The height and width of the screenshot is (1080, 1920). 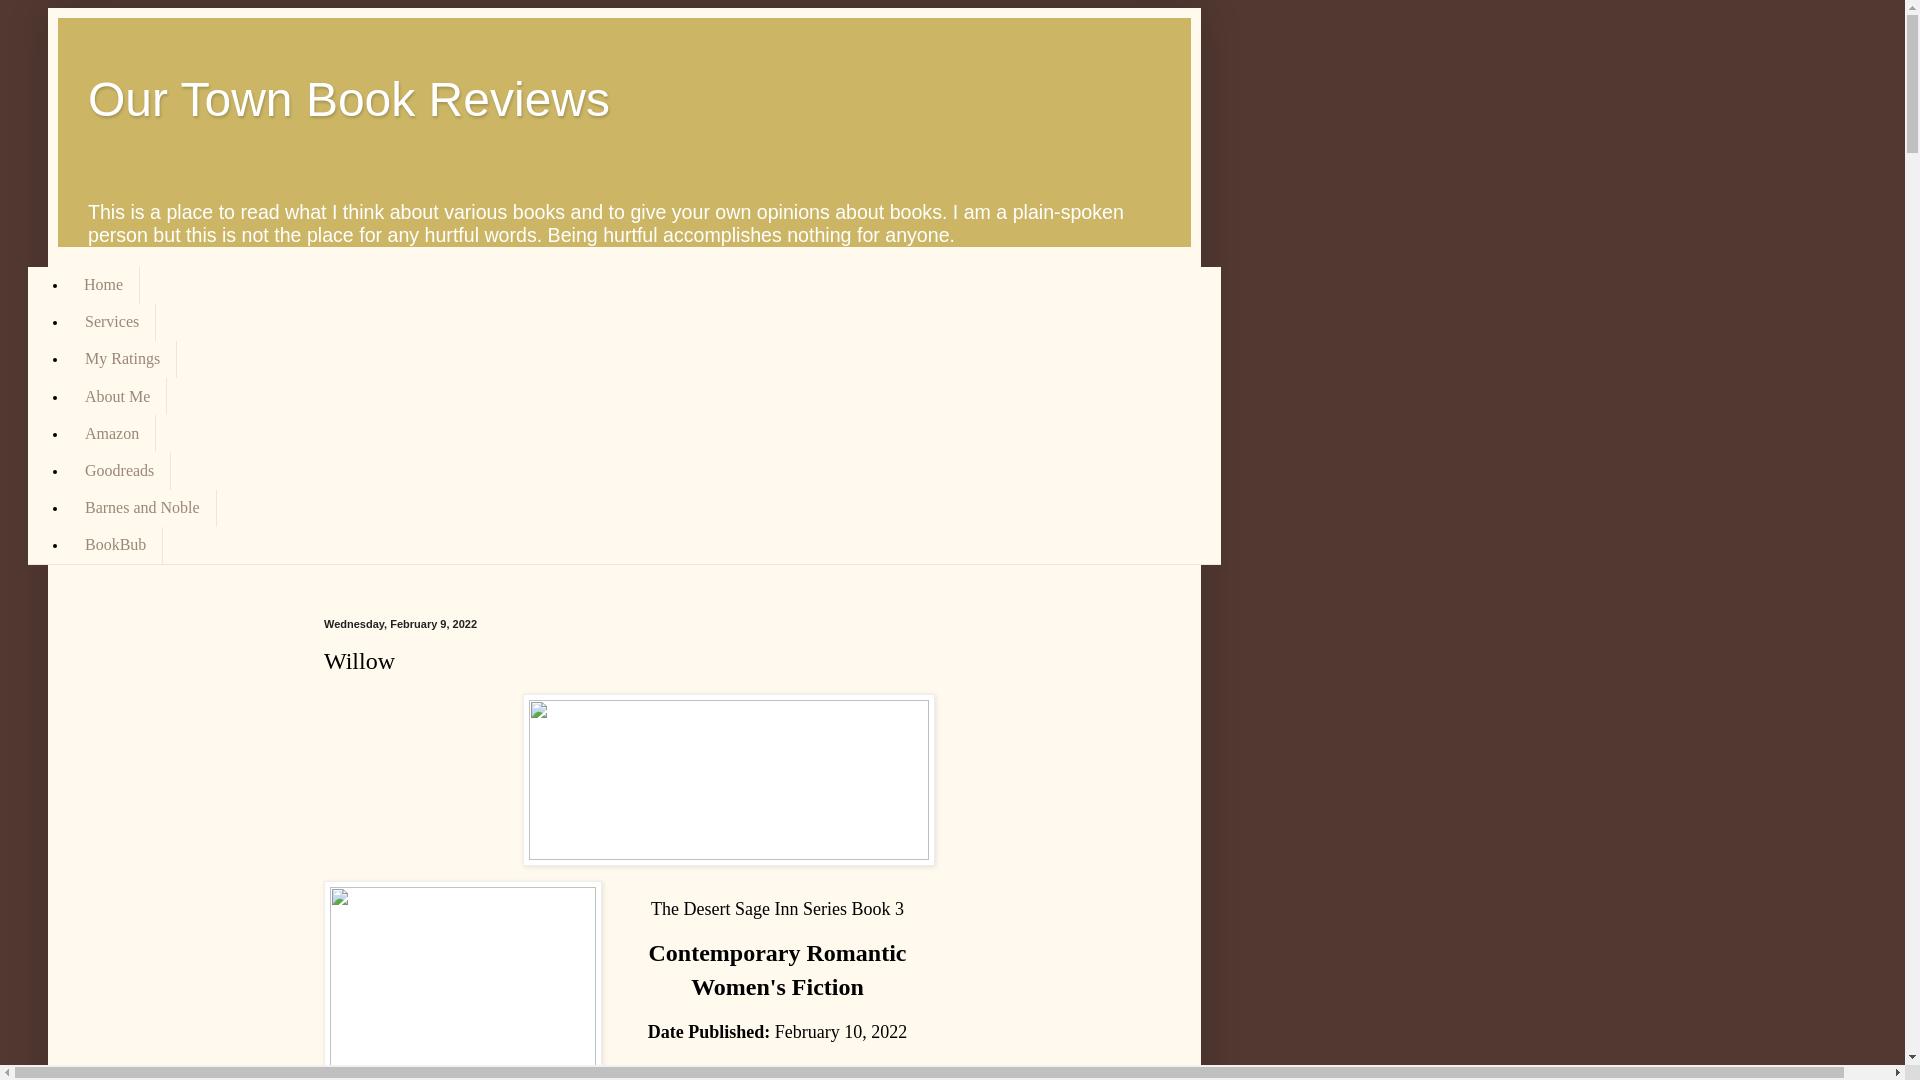 I want to click on Amazon, so click(x=111, y=433).